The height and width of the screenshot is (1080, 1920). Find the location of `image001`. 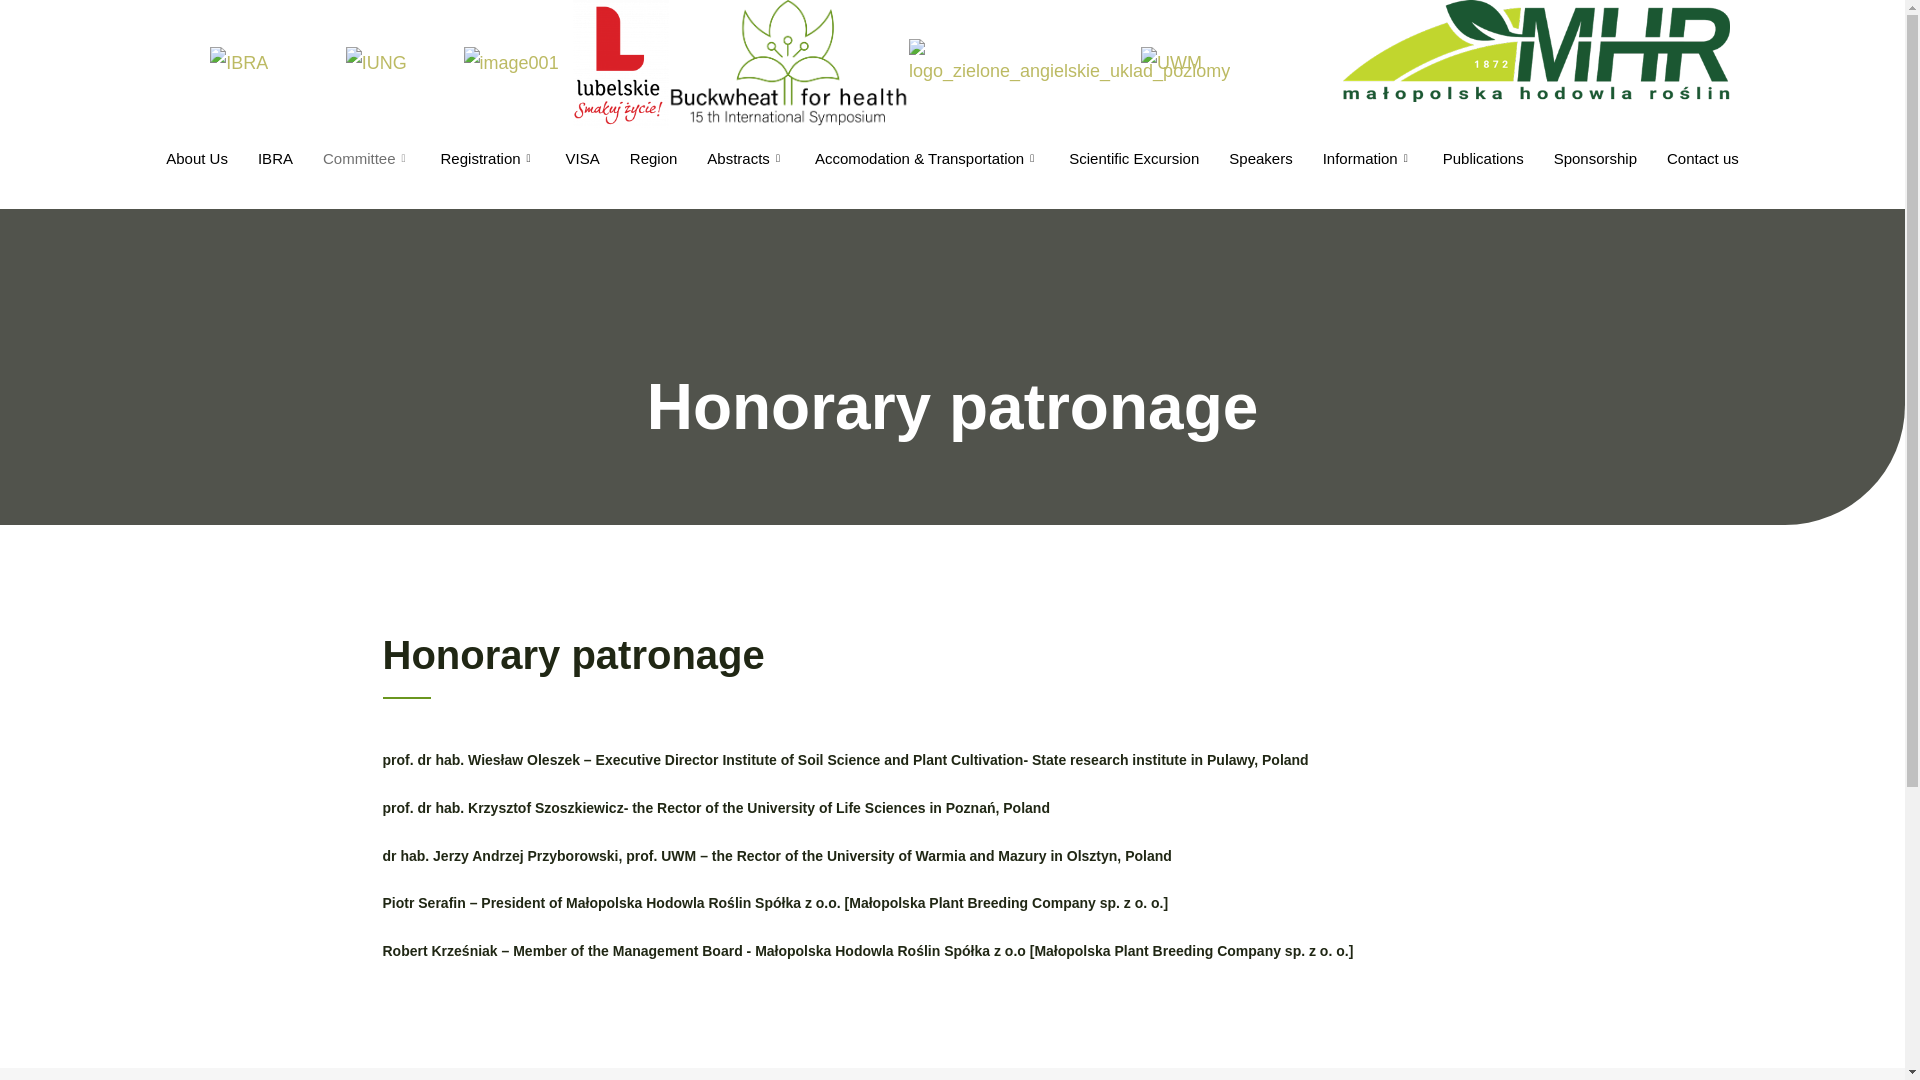

image001 is located at coordinates (512, 64).